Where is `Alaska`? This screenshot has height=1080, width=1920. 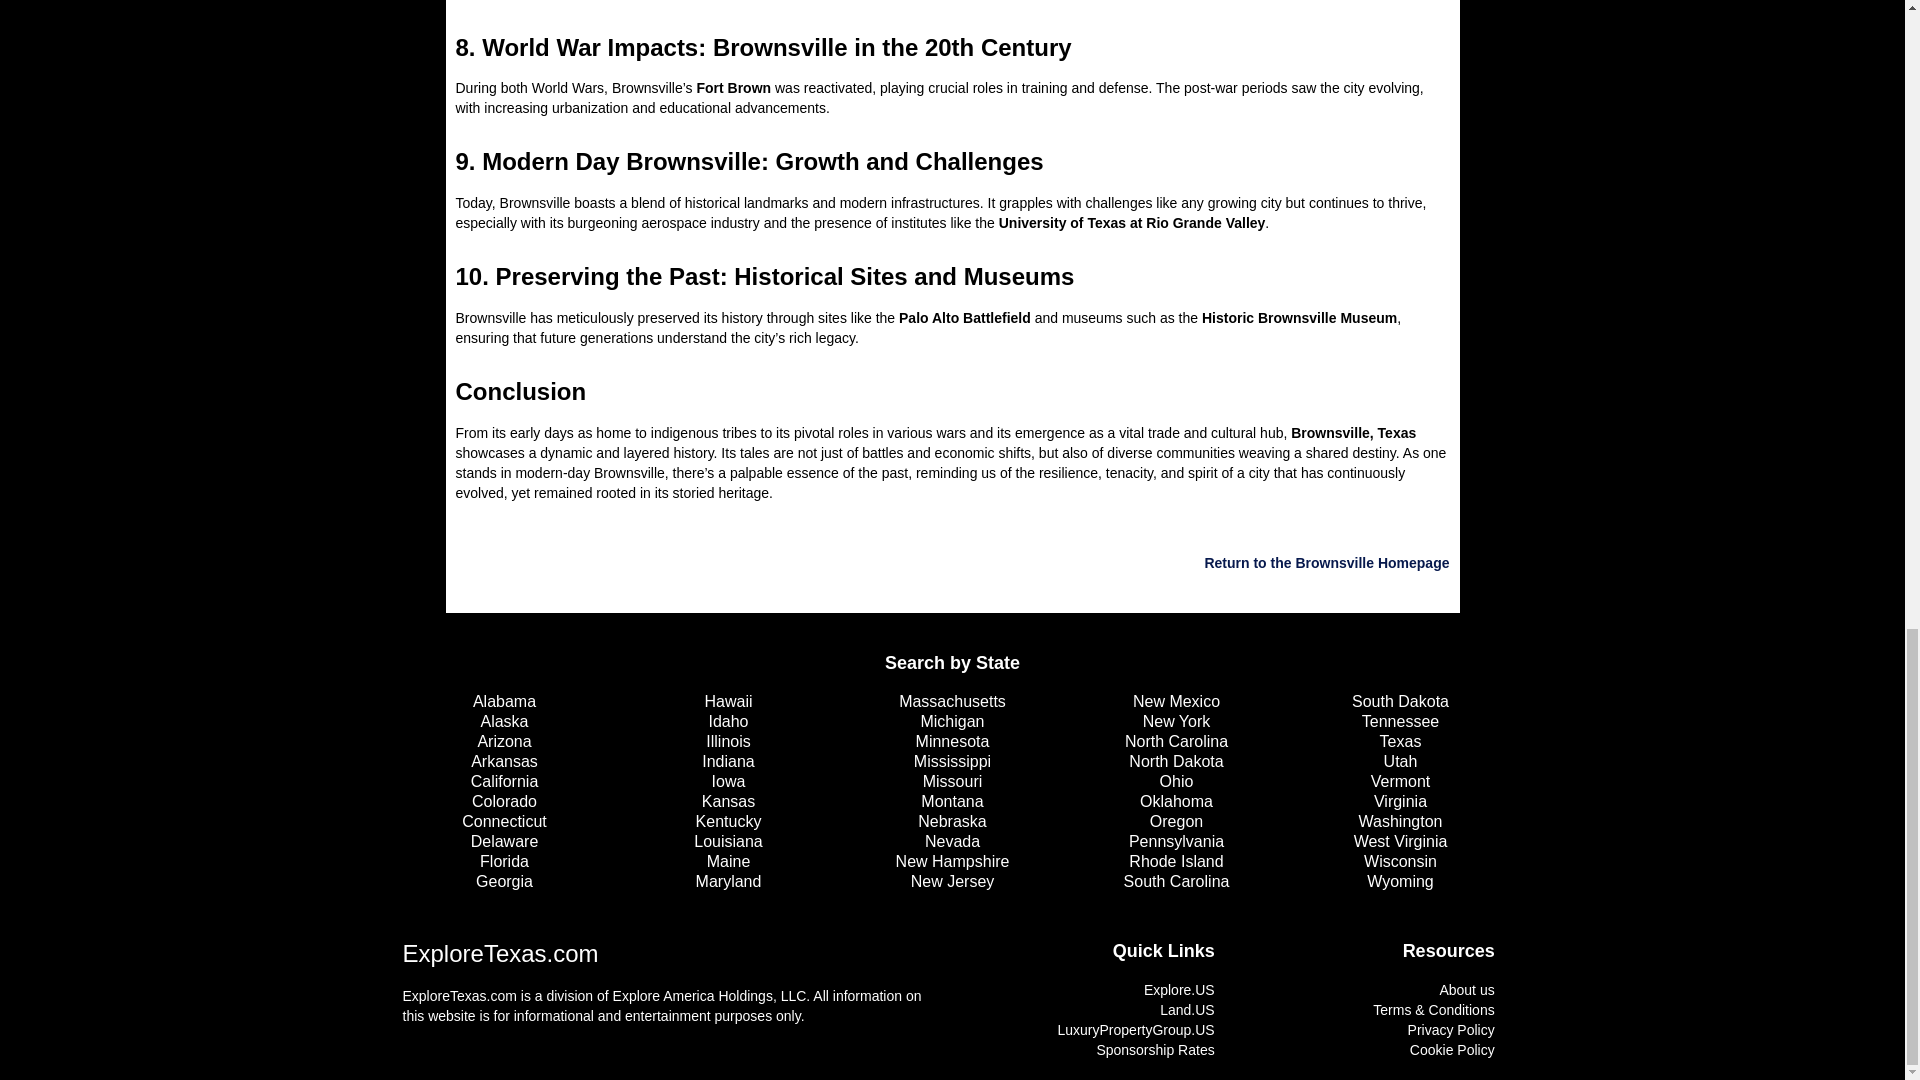
Alaska is located at coordinates (504, 722).